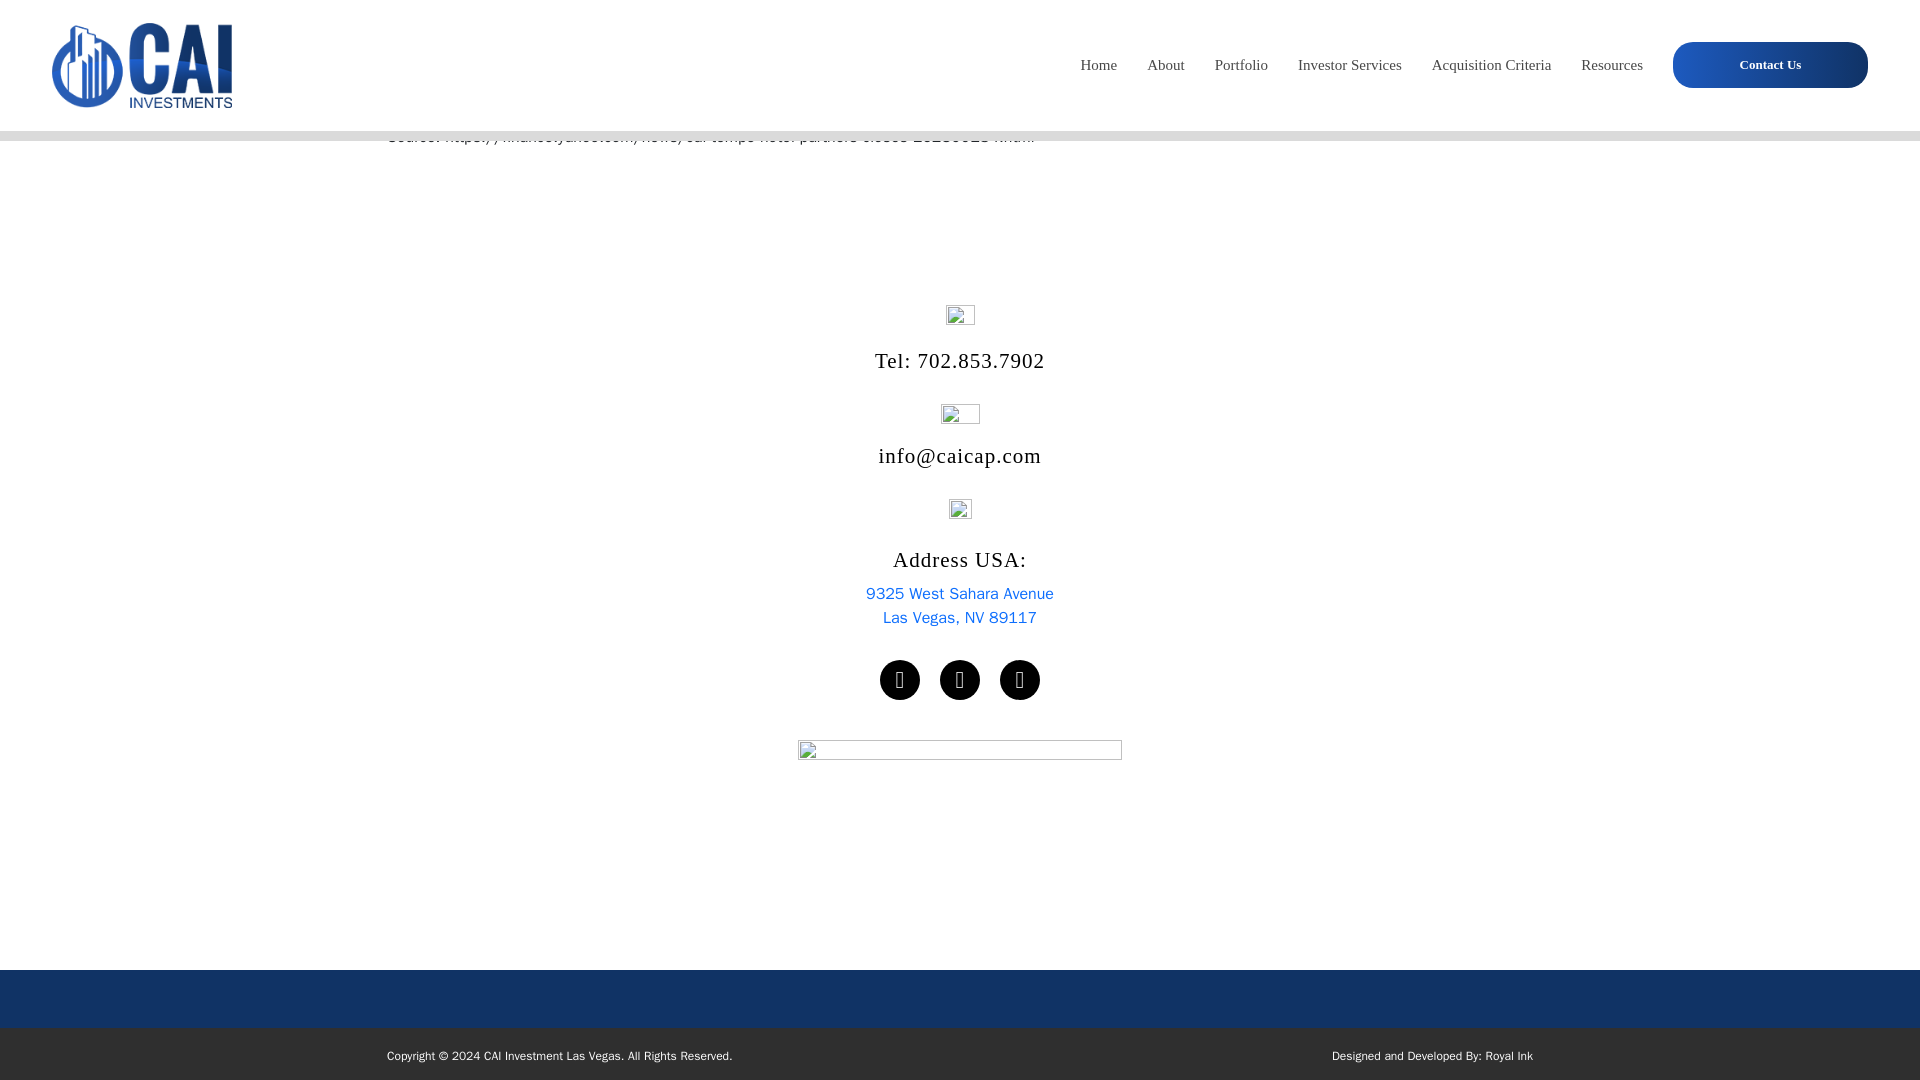  I want to click on Royal Ink, so click(960, 606).